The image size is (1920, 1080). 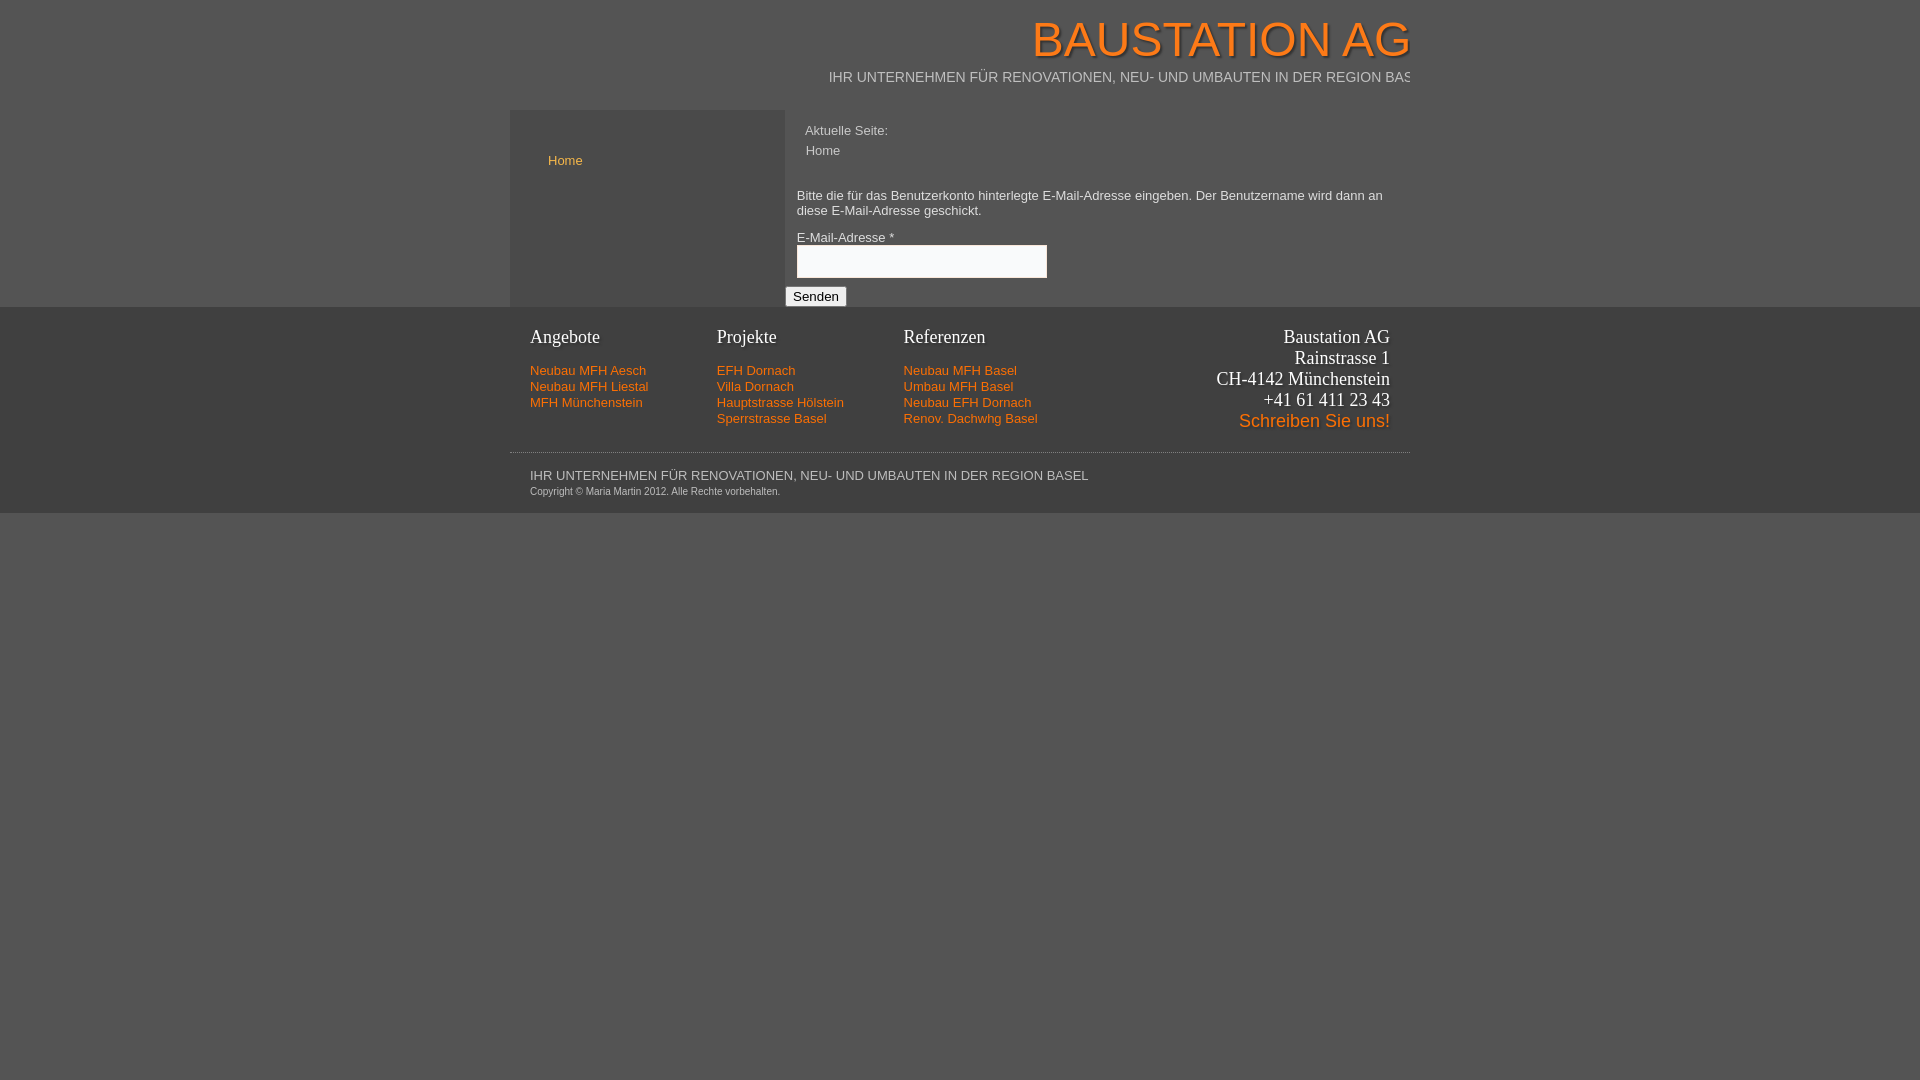 I want to click on Neubau MFH Liestal, so click(x=590, y=386).